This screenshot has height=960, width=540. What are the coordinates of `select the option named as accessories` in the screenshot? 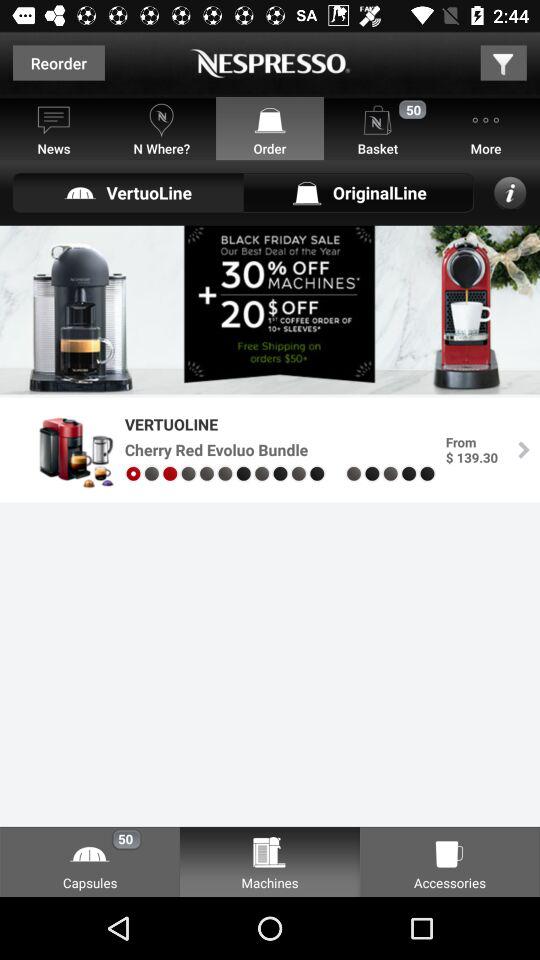 It's located at (450, 861).